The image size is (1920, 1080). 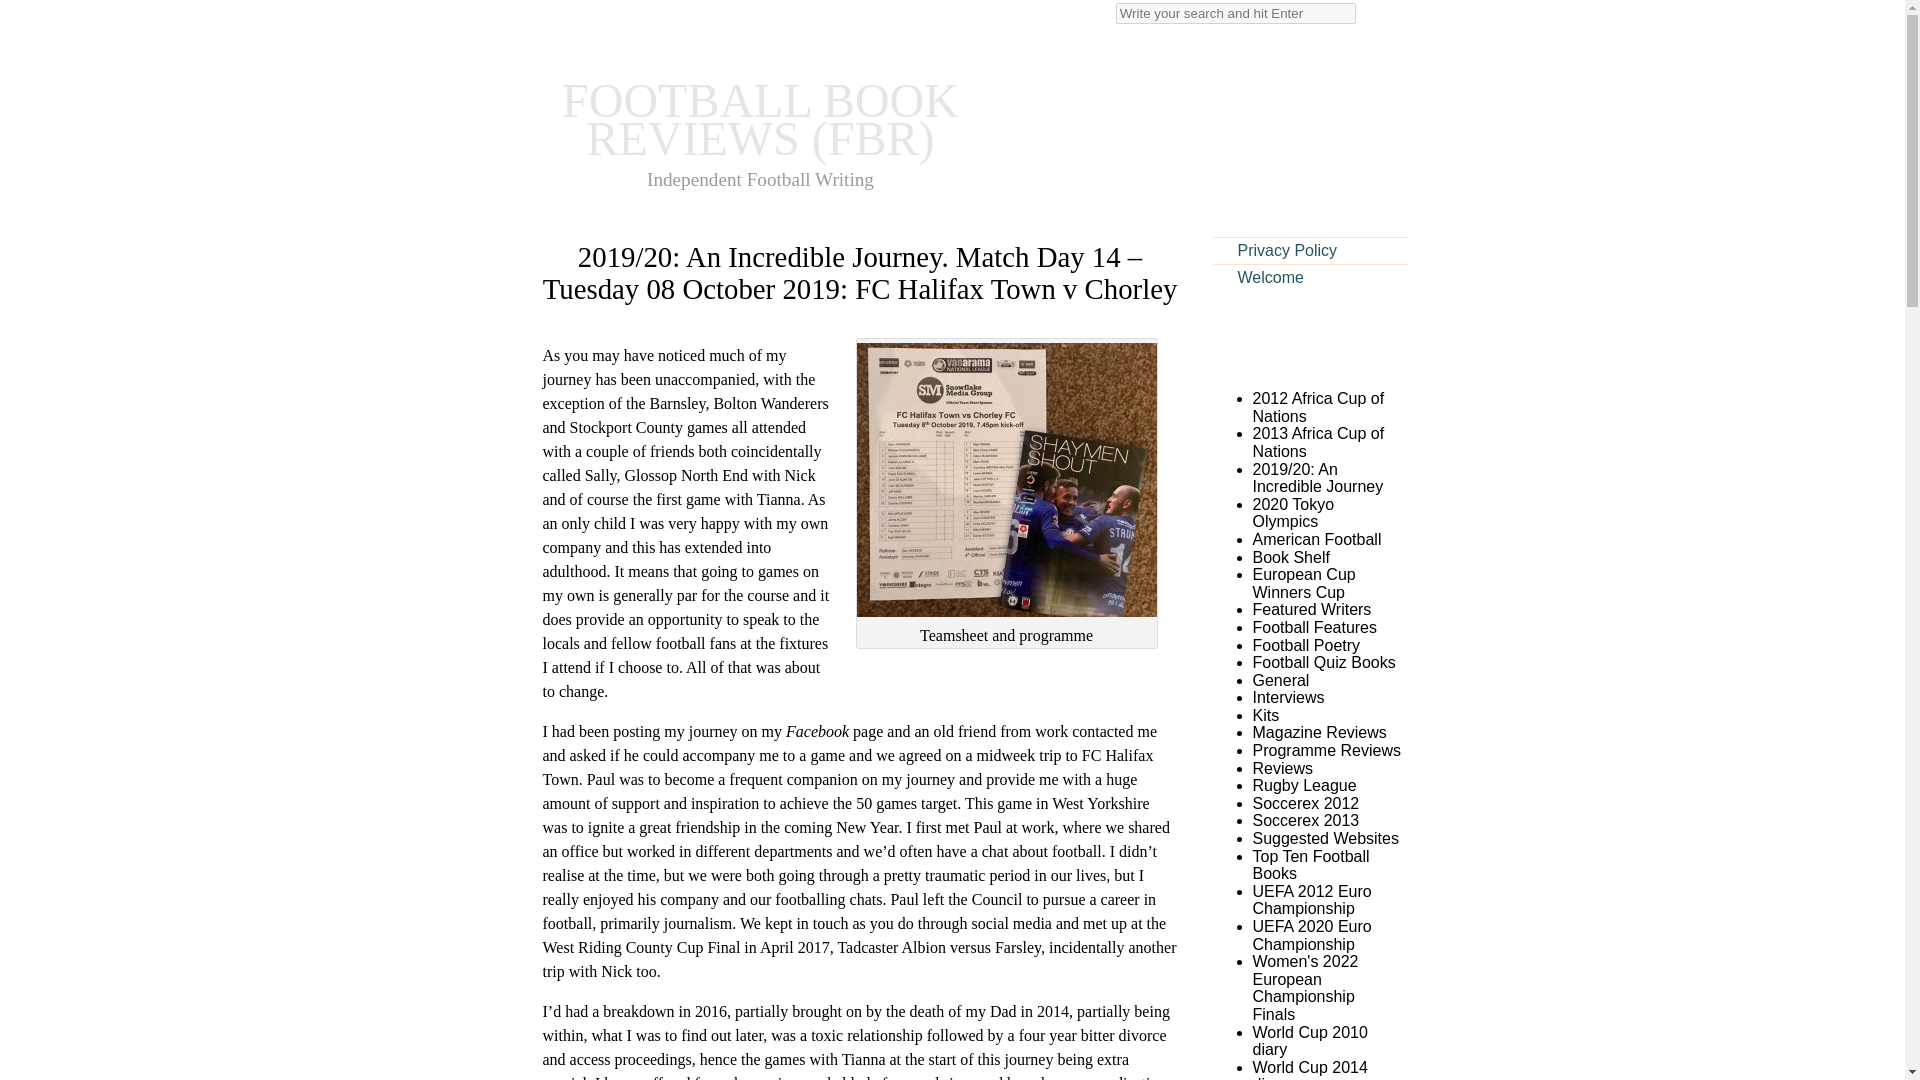 I want to click on Featured Writers, so click(x=1310, y=608).